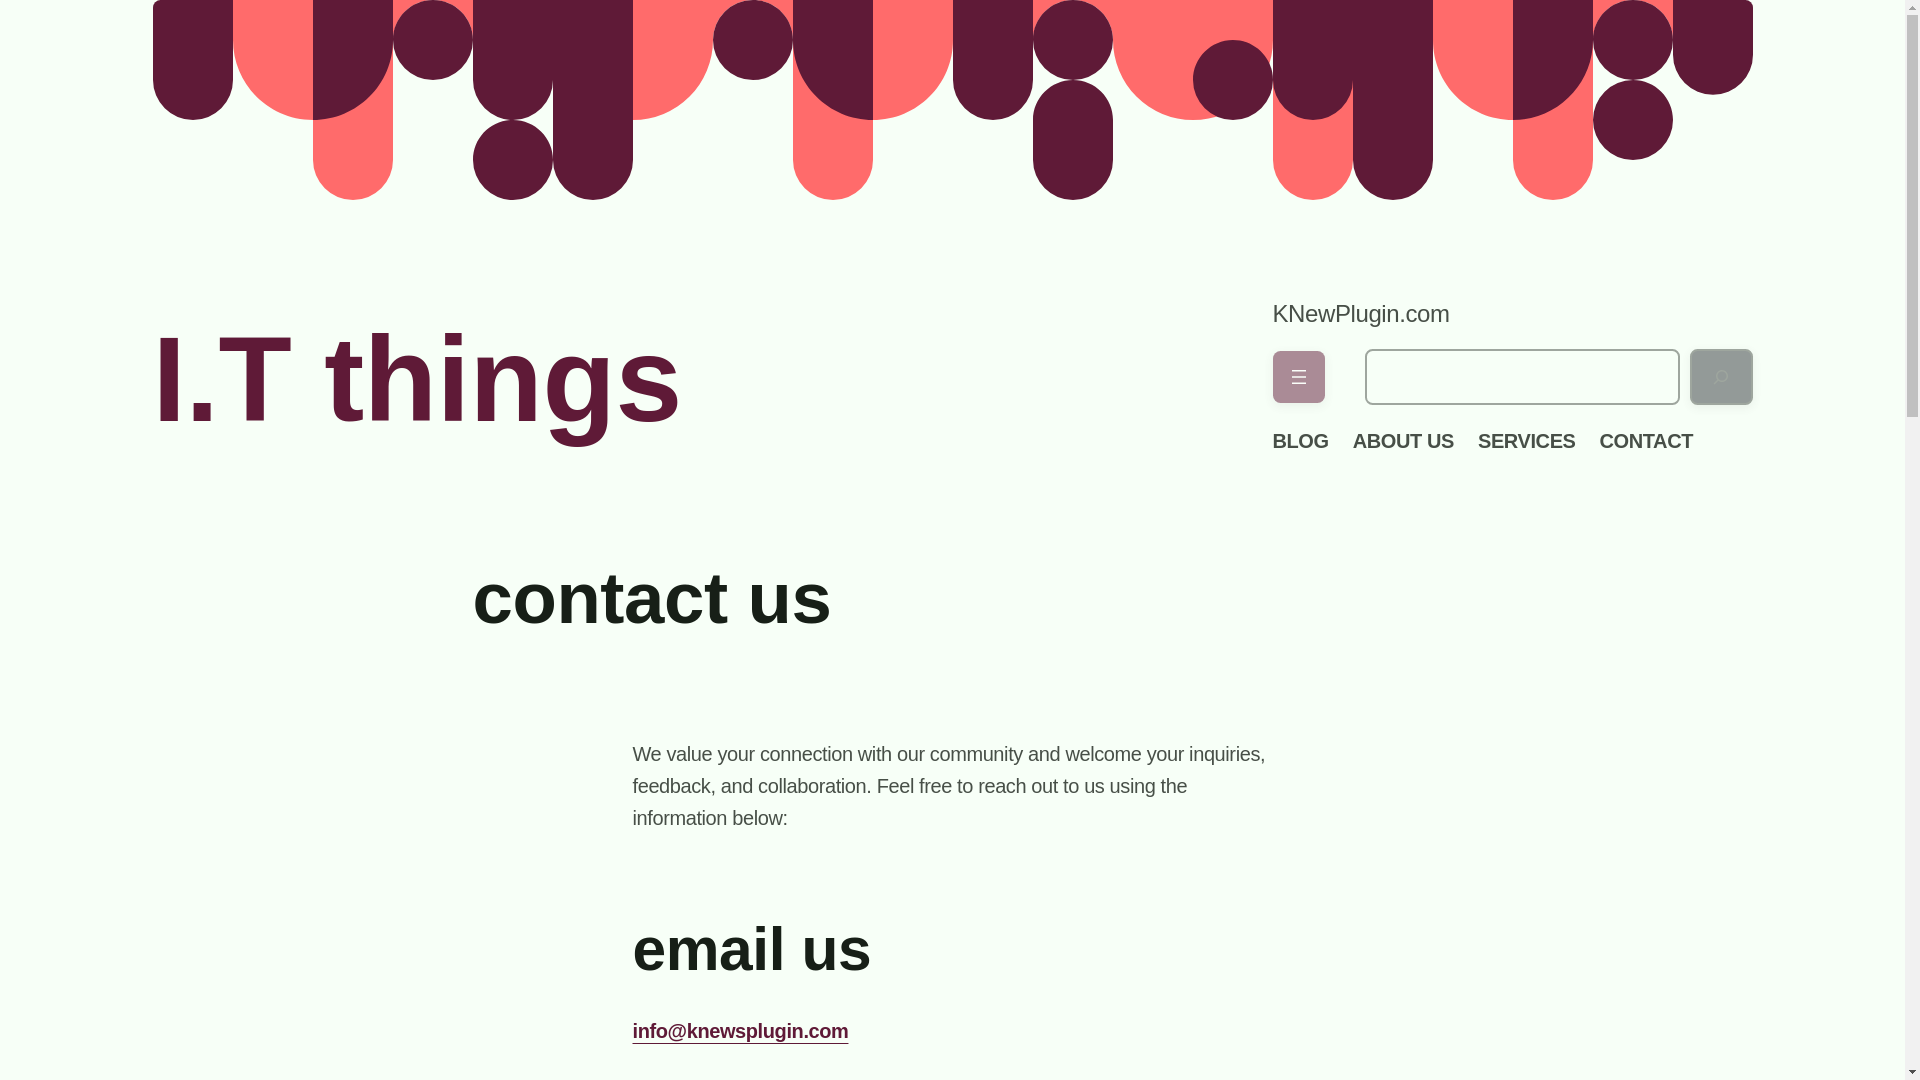 The width and height of the screenshot is (1920, 1080). What do you see at coordinates (1403, 440) in the screenshot?
I see `ABOUT US` at bounding box center [1403, 440].